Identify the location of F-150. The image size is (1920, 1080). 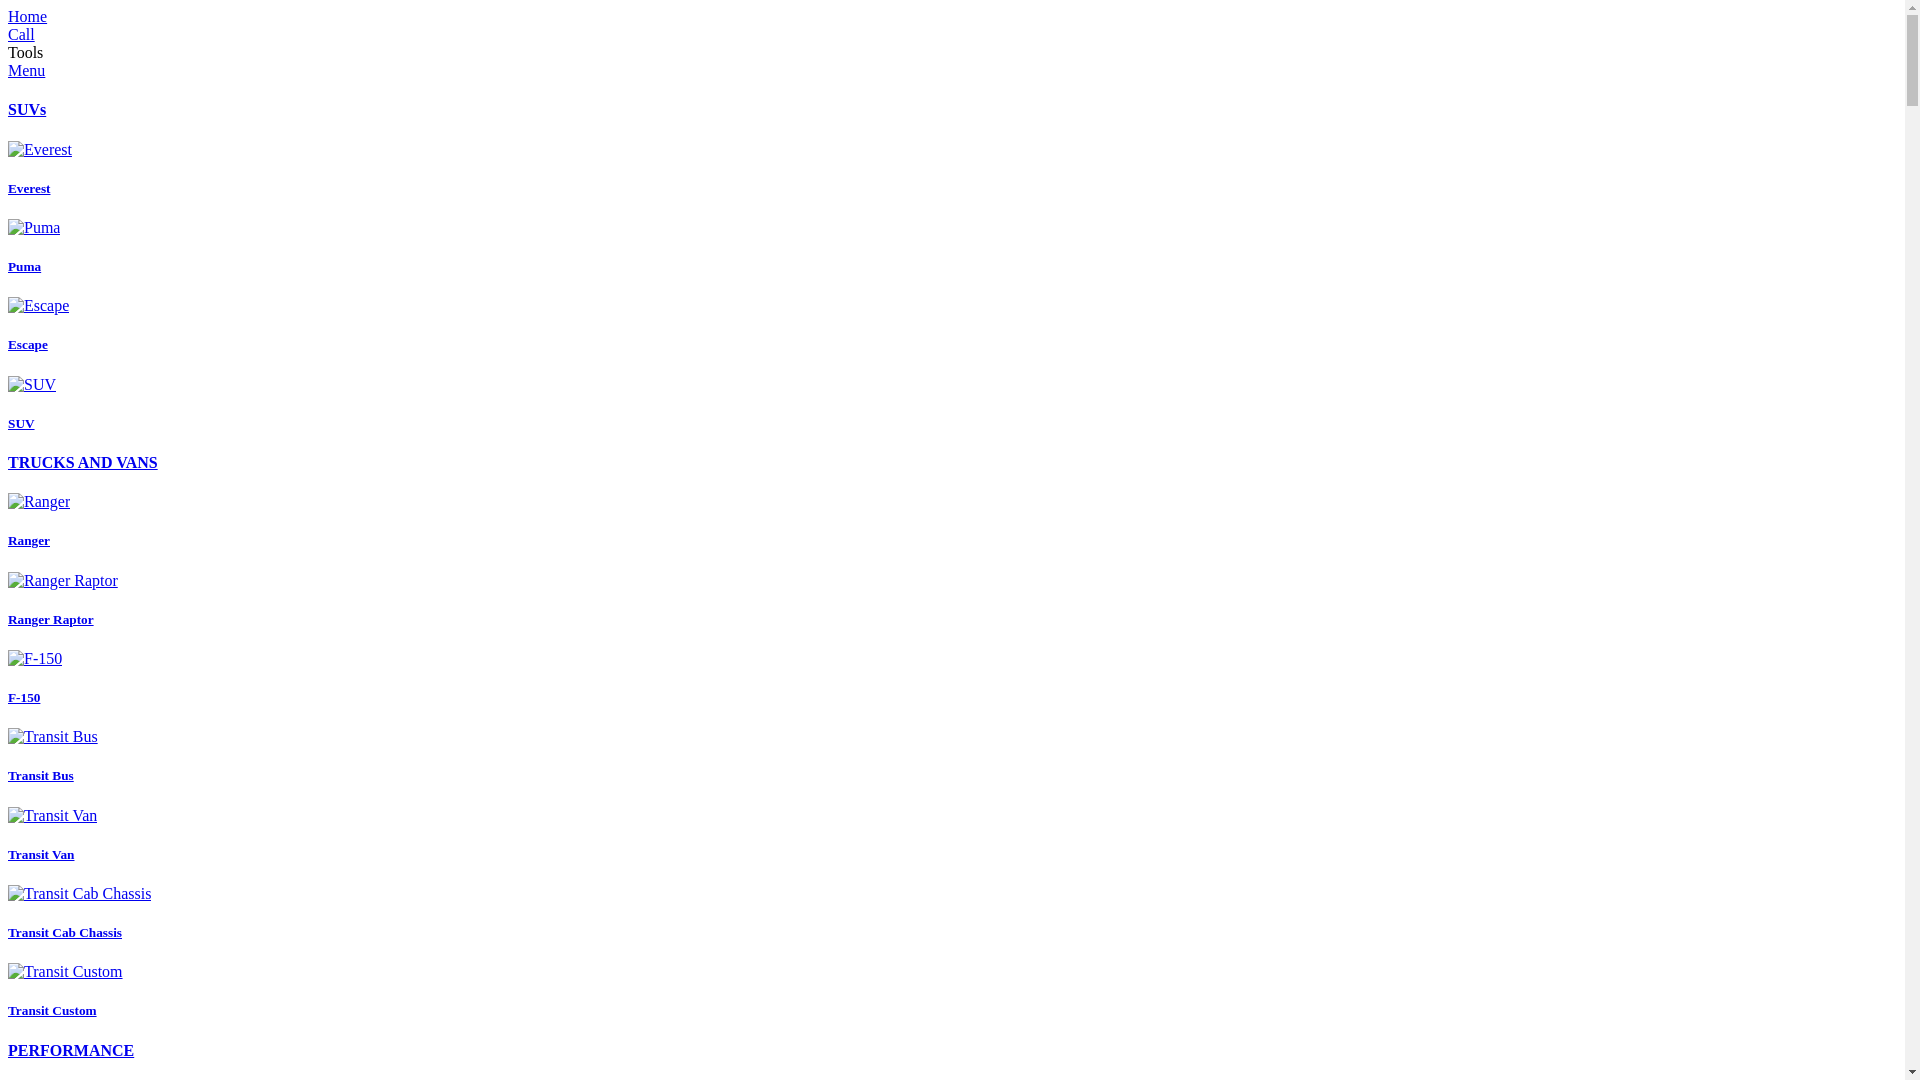
(952, 678).